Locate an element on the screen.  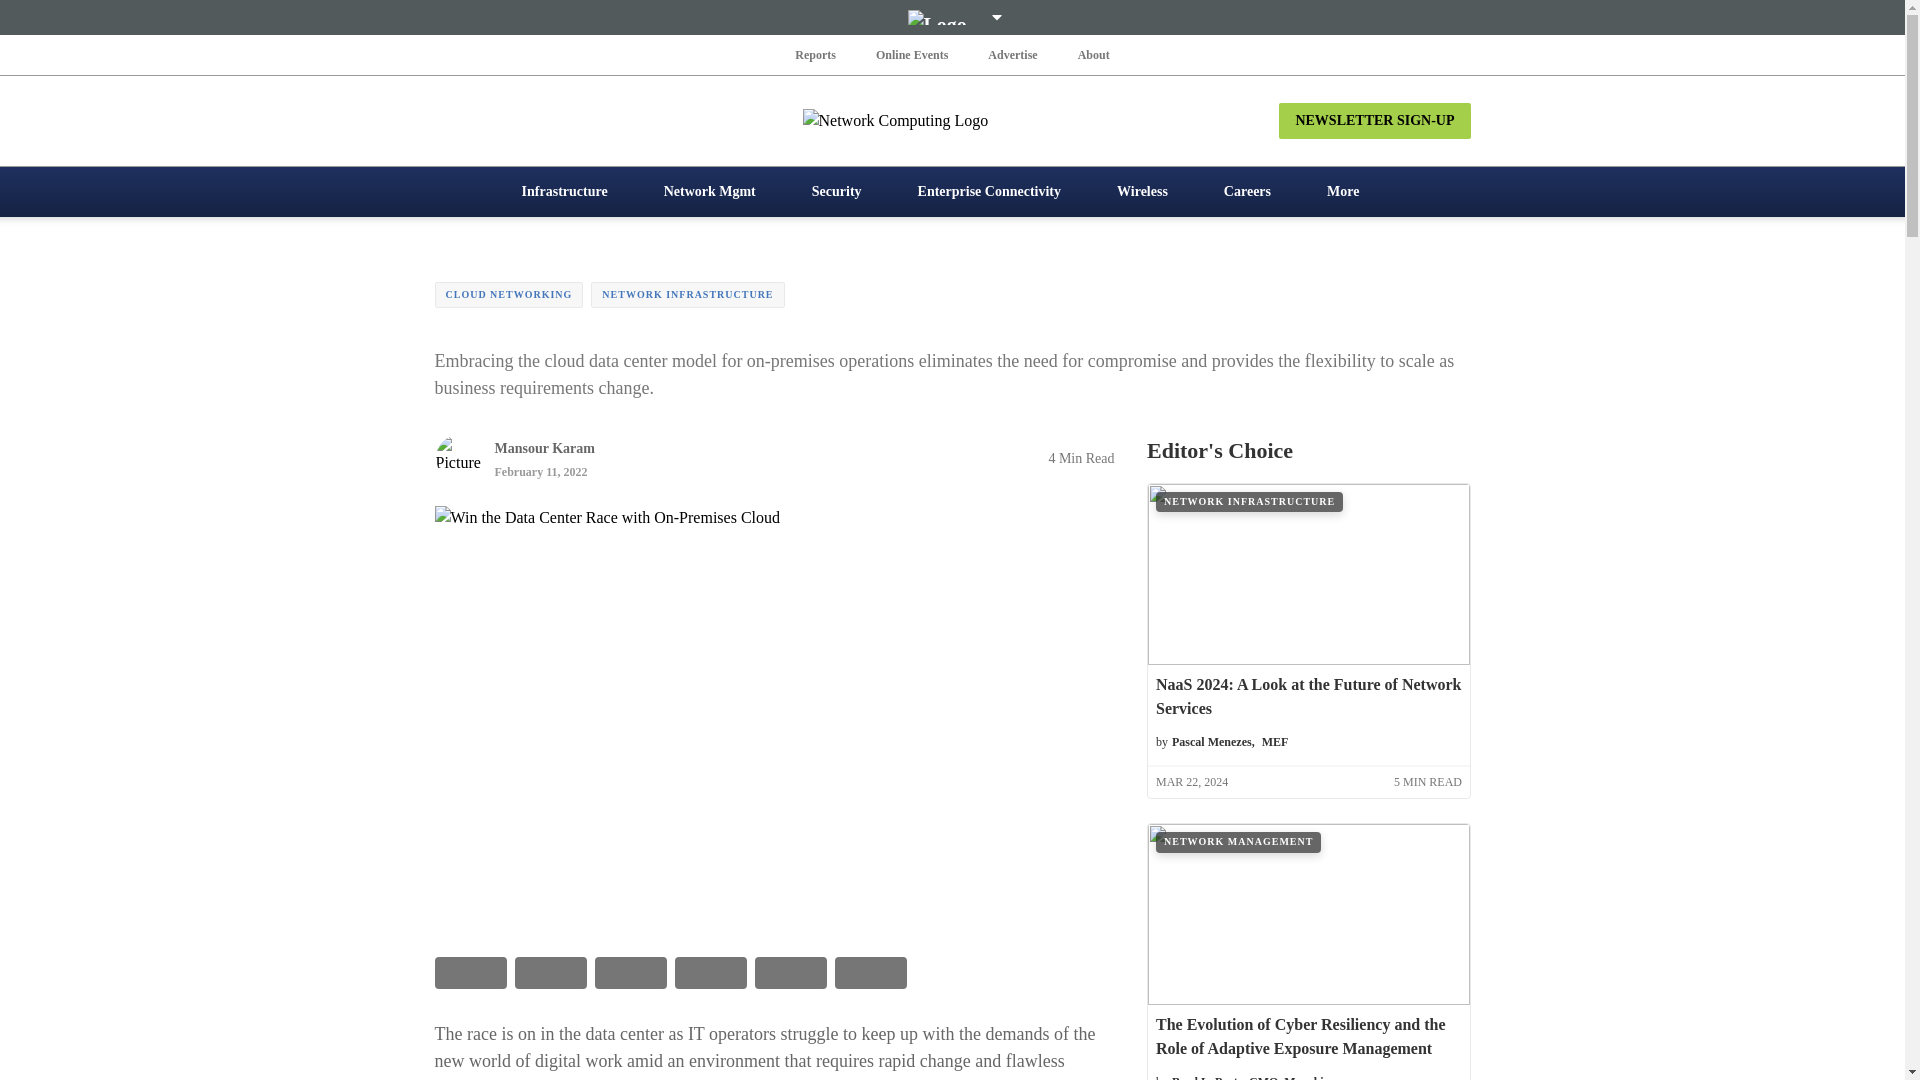
NEWSLETTER SIGN-UP is located at coordinates (1374, 120).